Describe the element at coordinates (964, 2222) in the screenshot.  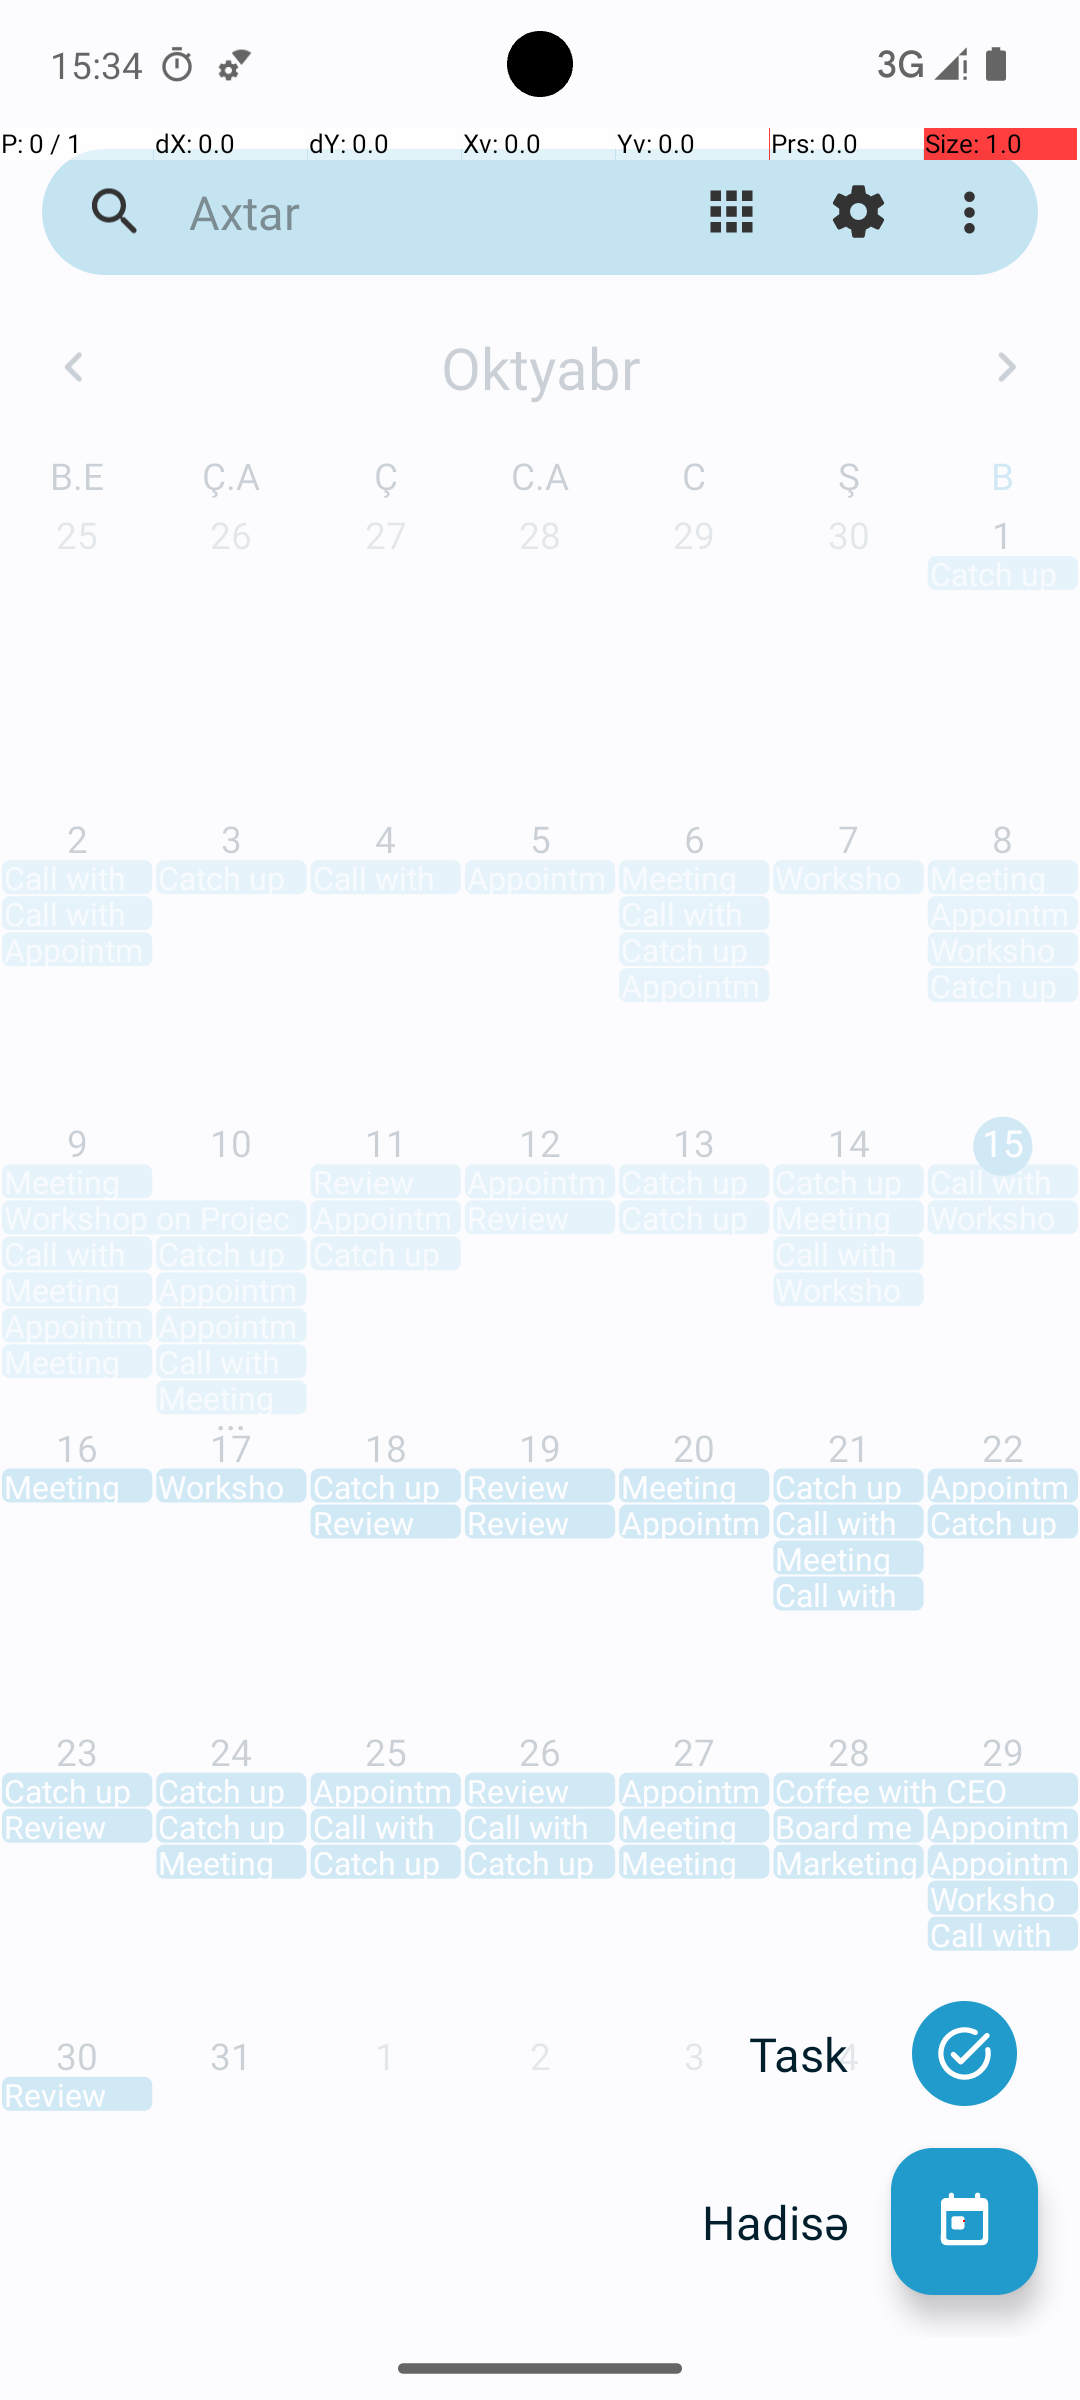
I see `Yeni Hadisə` at that location.